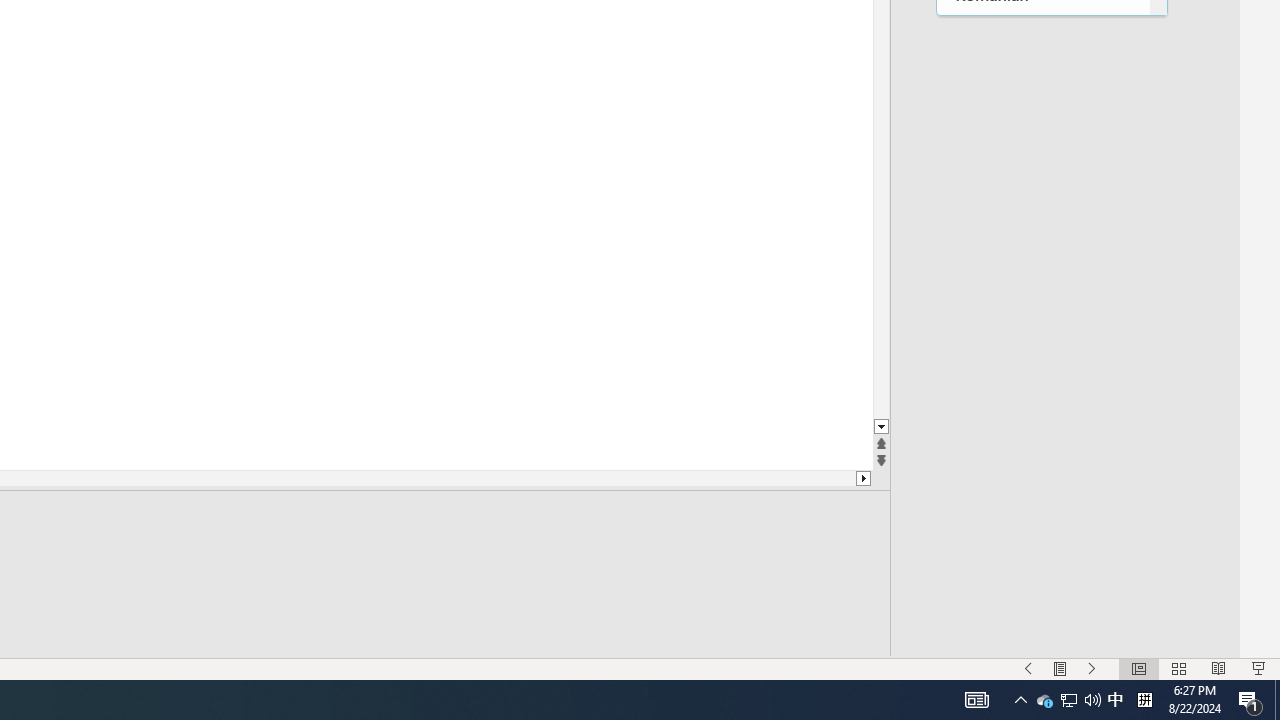 The image size is (1280, 720). What do you see at coordinates (1042, 444) in the screenshot?
I see `Sinhala` at bounding box center [1042, 444].